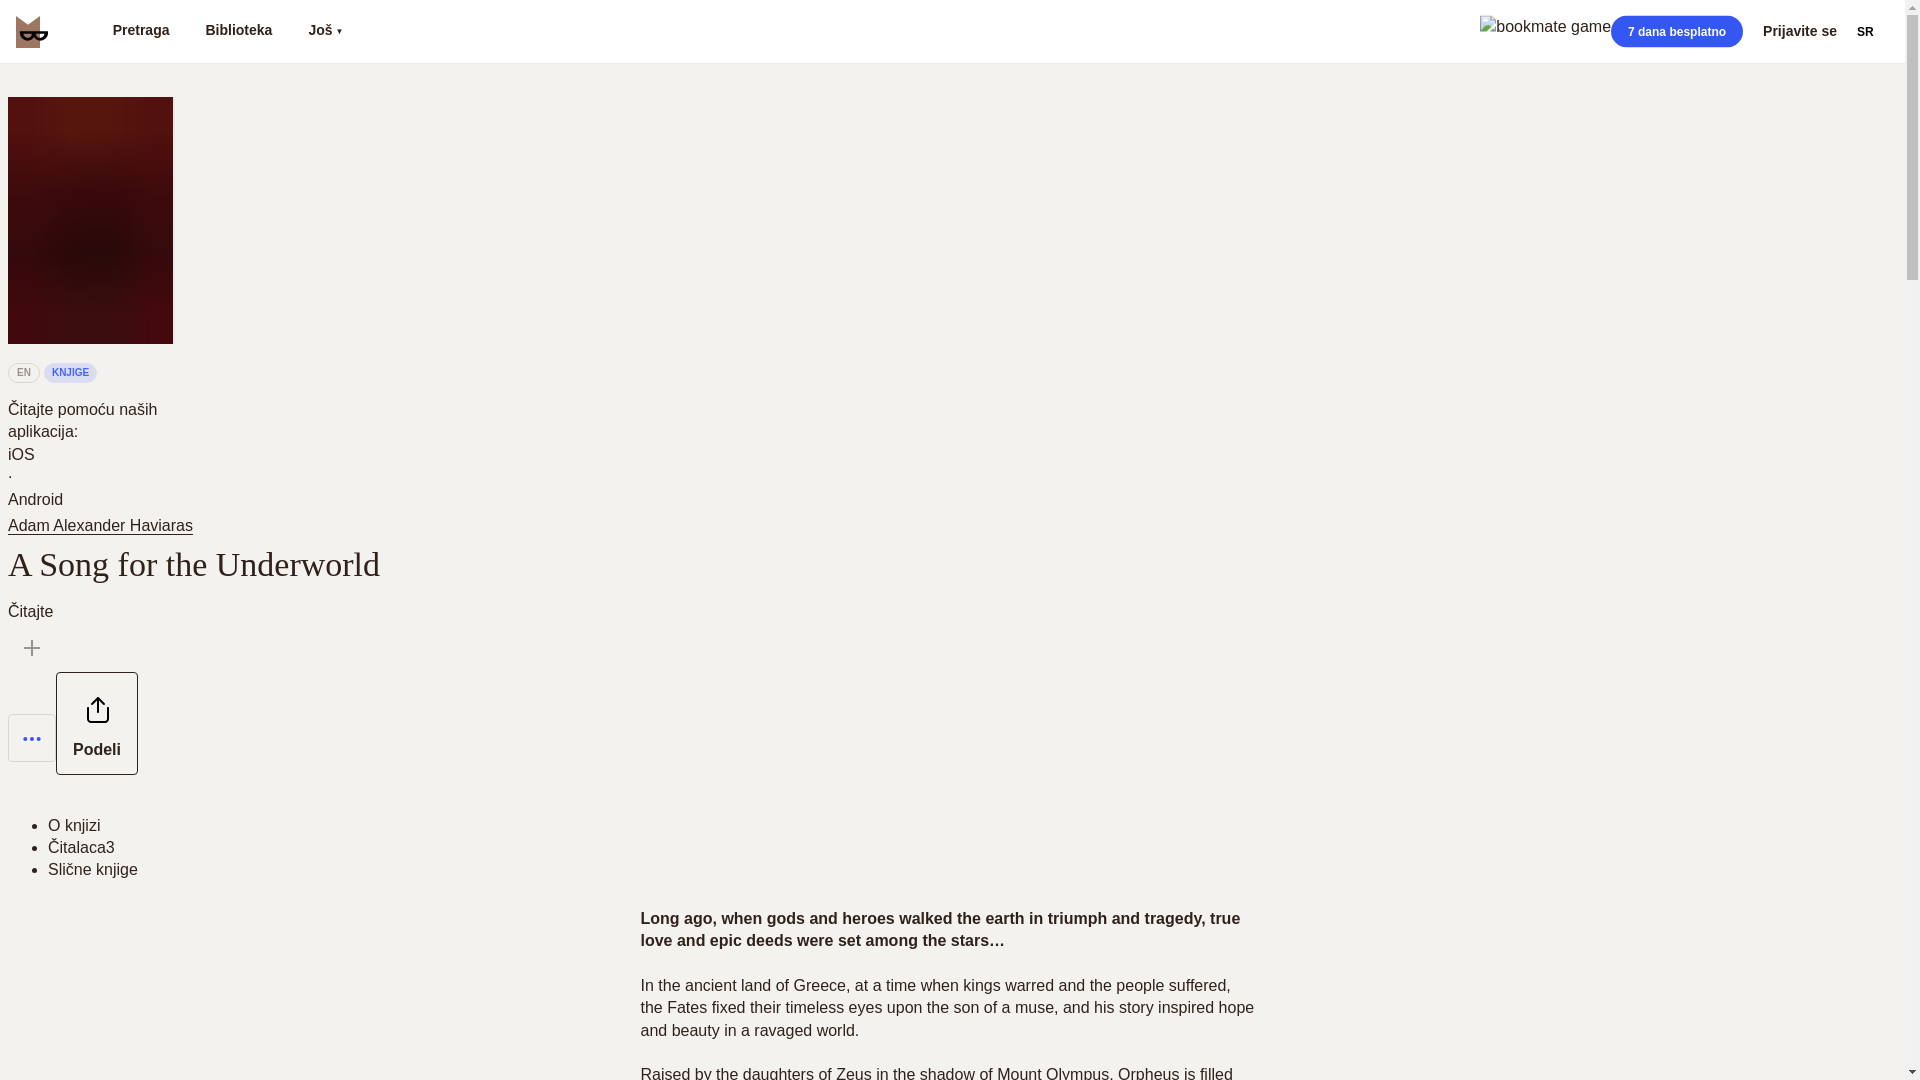 Image resolution: width=1920 pixels, height=1080 pixels. Describe the element at coordinates (140, 32) in the screenshot. I see `Pretraga` at that location.